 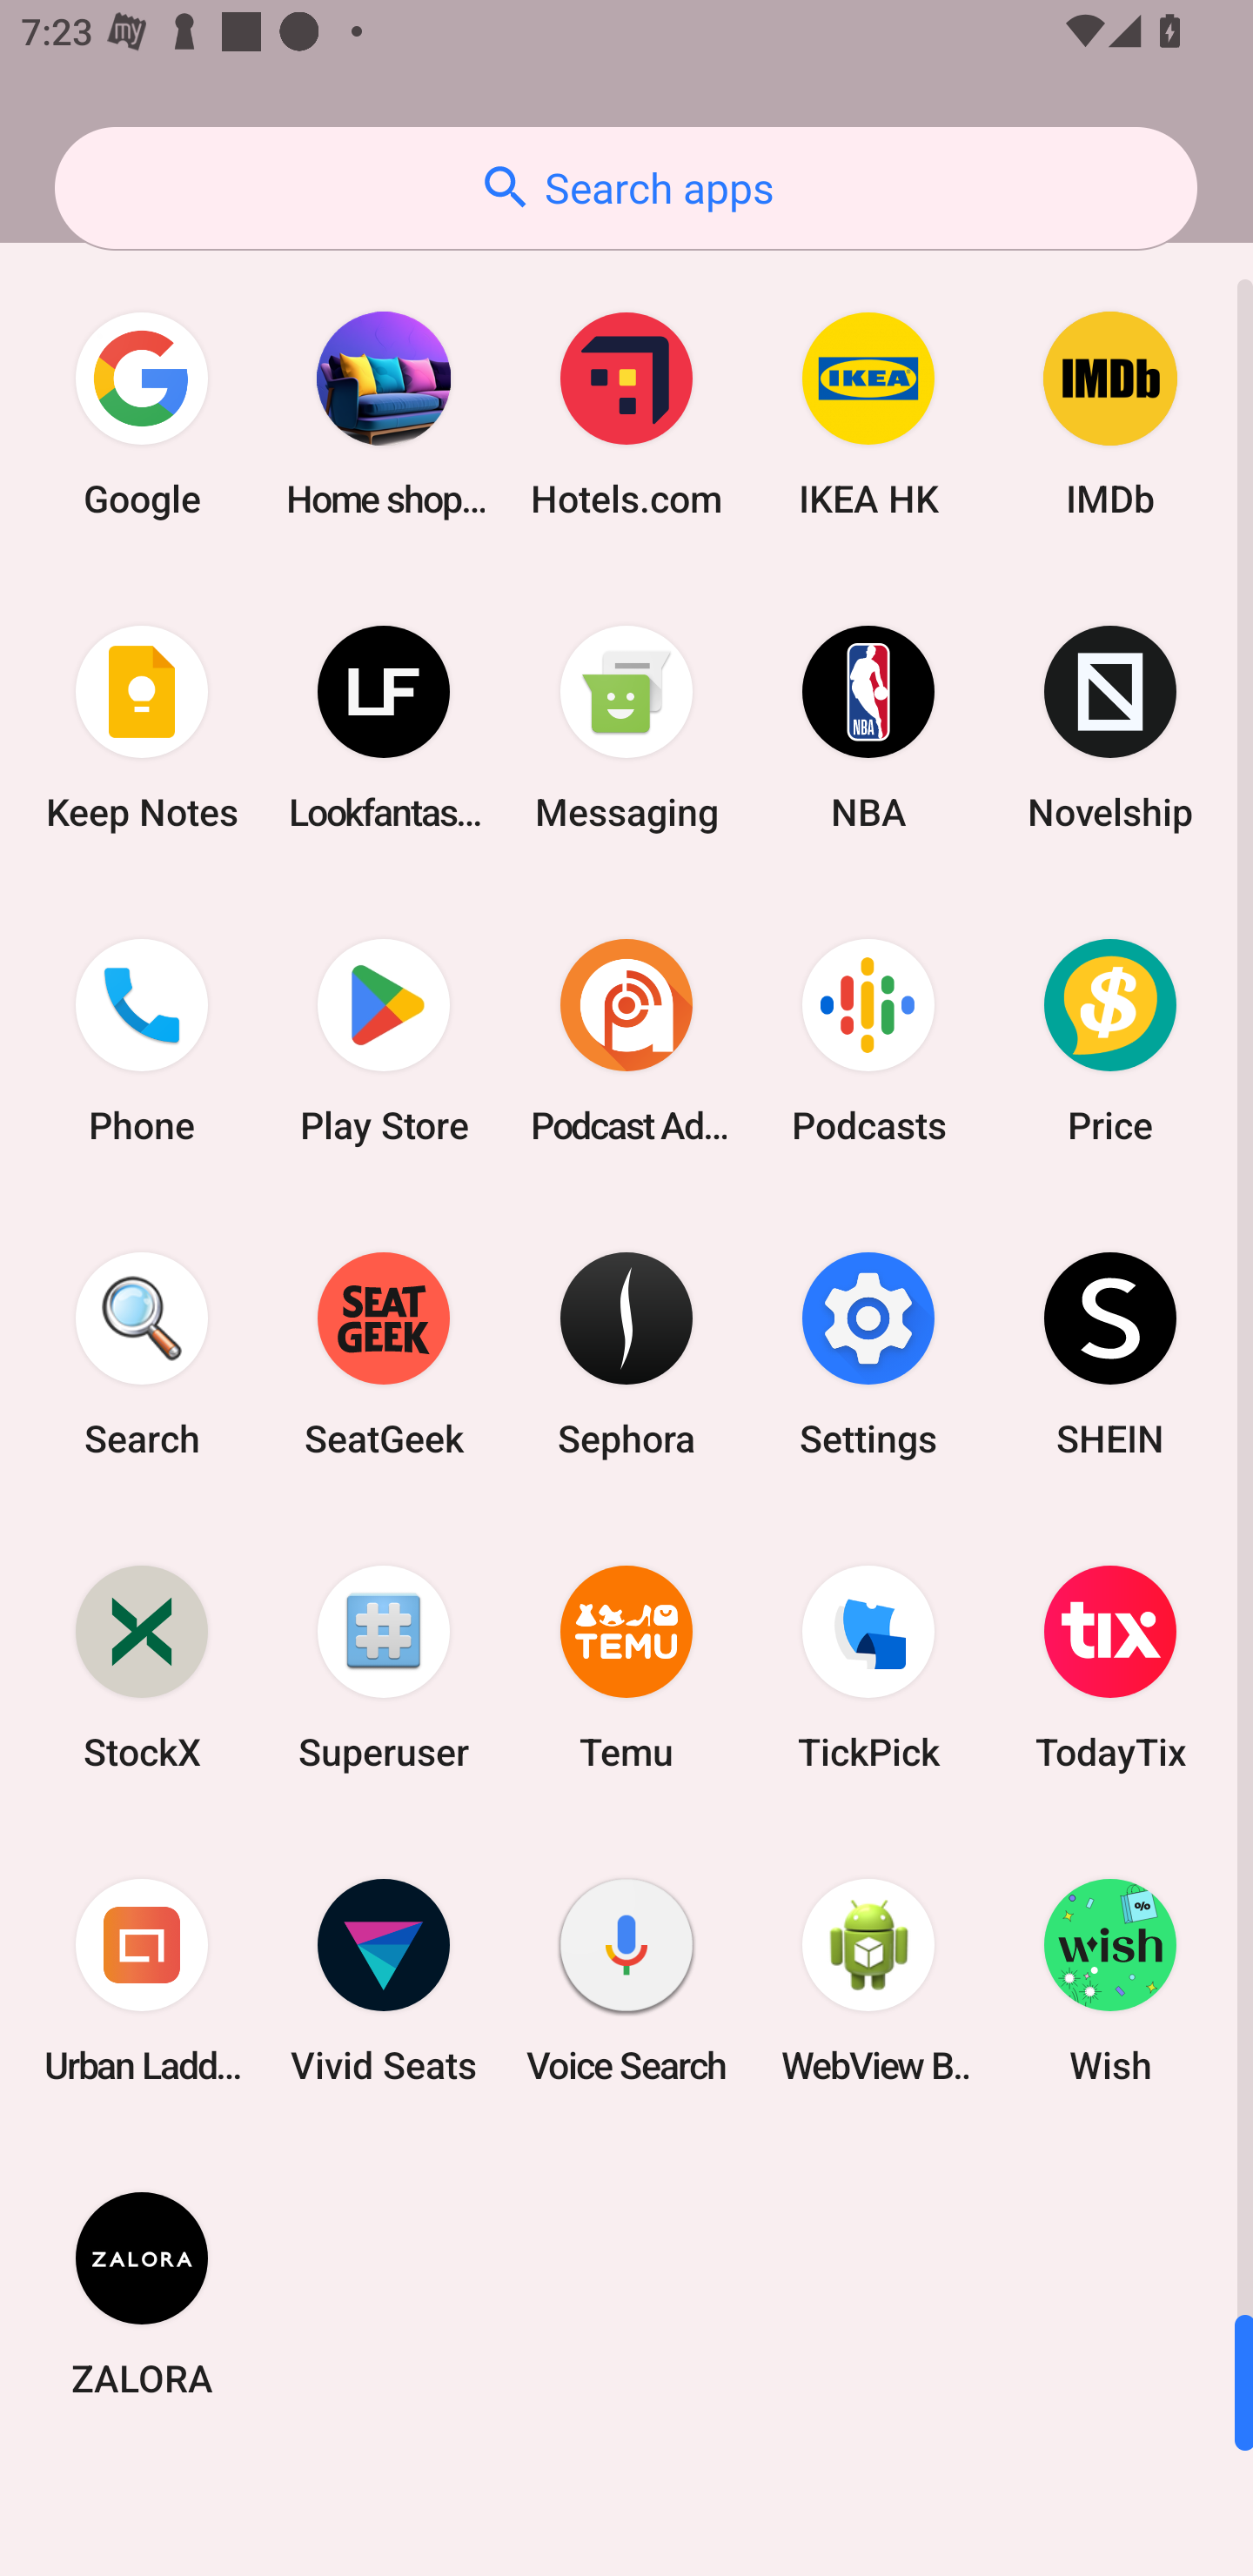 I want to click on   Search apps, so click(x=626, y=188).